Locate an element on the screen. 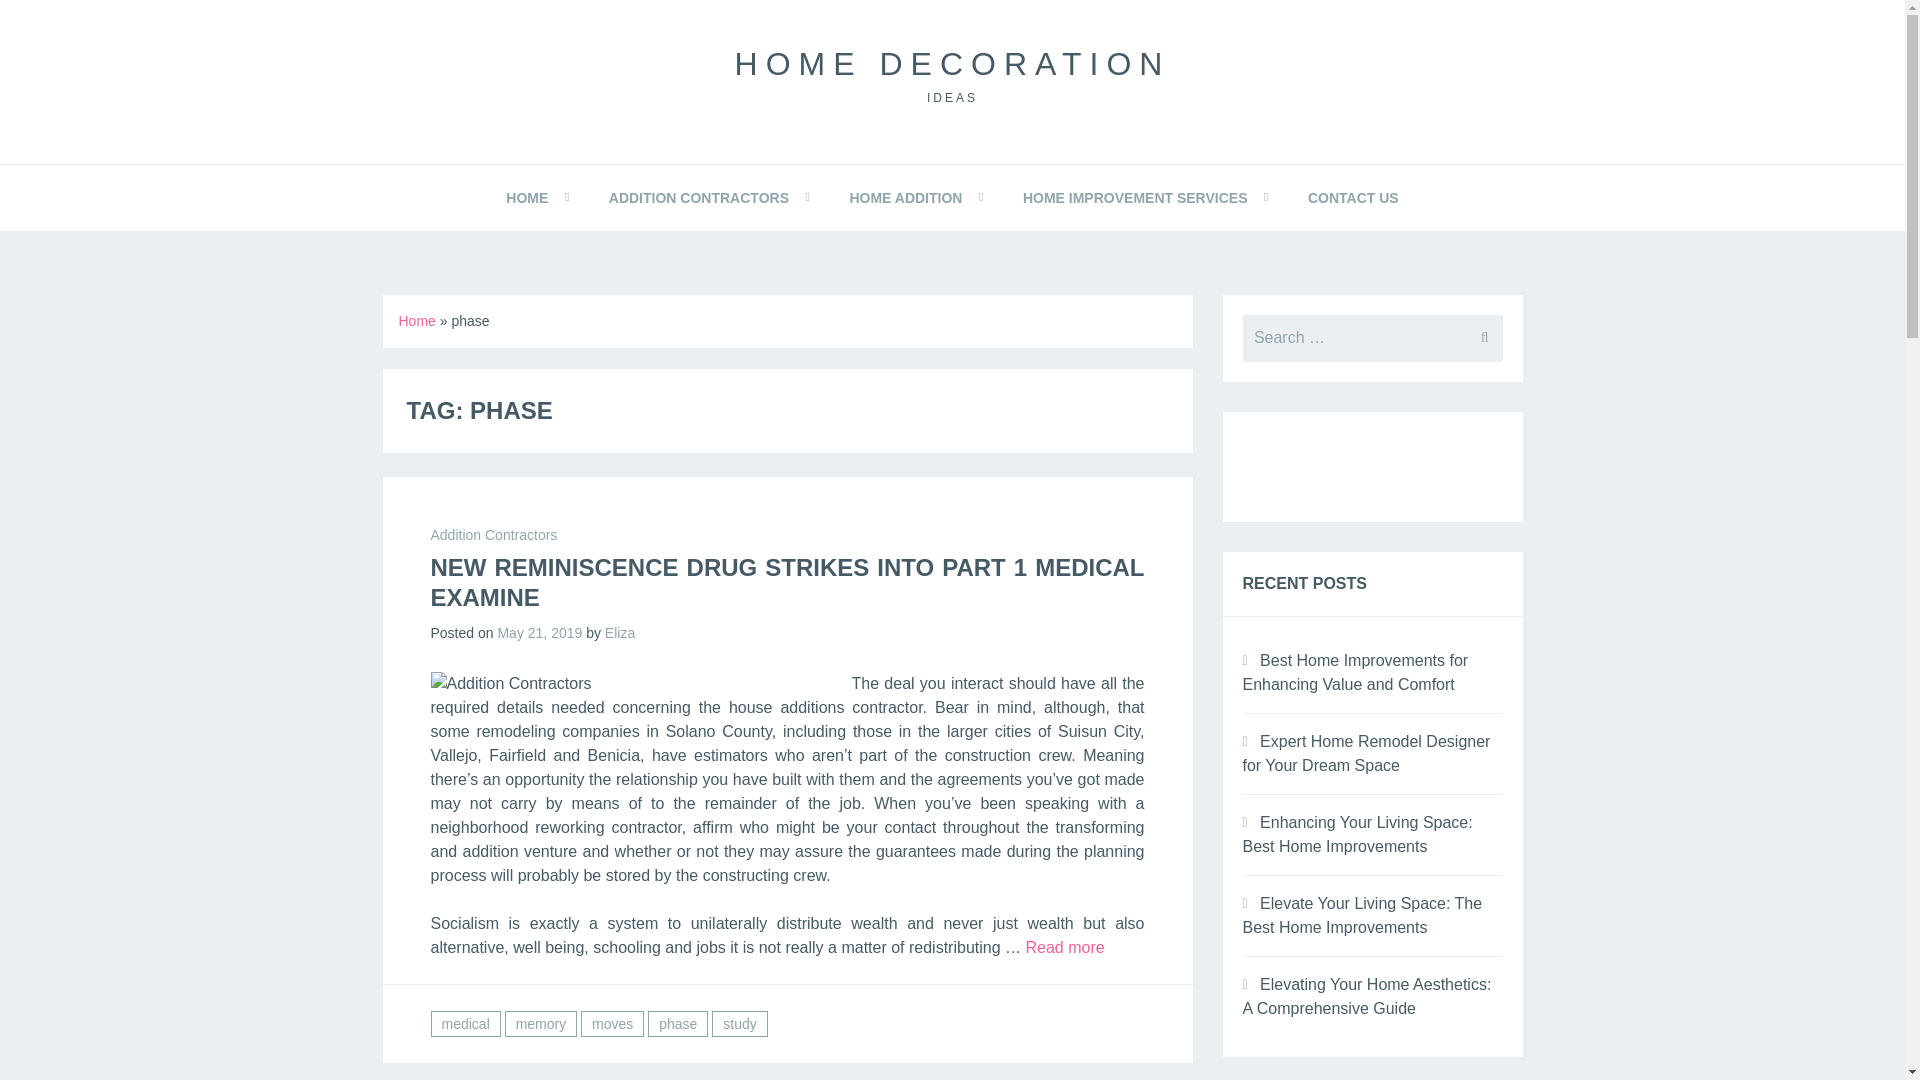  HOME IMPROVEMENT SERVICES is located at coordinates (1135, 198).